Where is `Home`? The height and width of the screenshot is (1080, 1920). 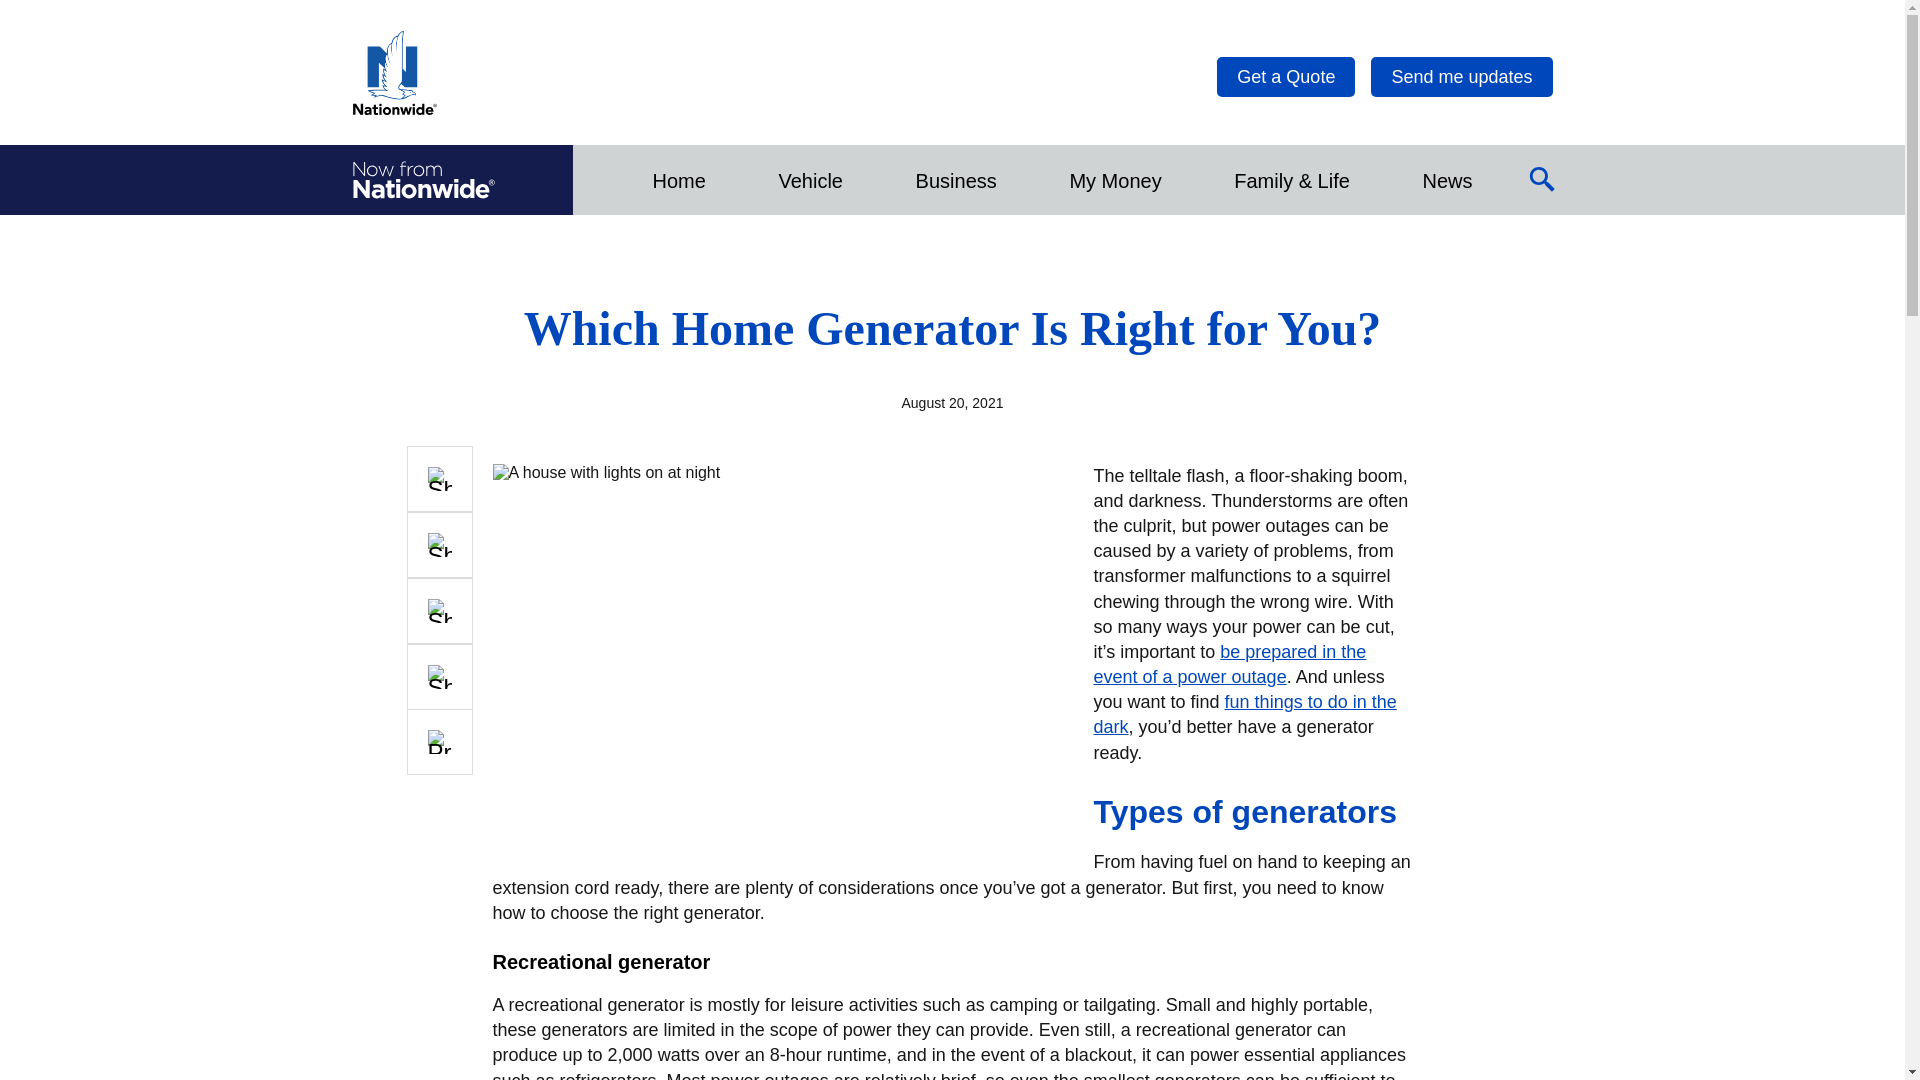 Home is located at coordinates (678, 179).